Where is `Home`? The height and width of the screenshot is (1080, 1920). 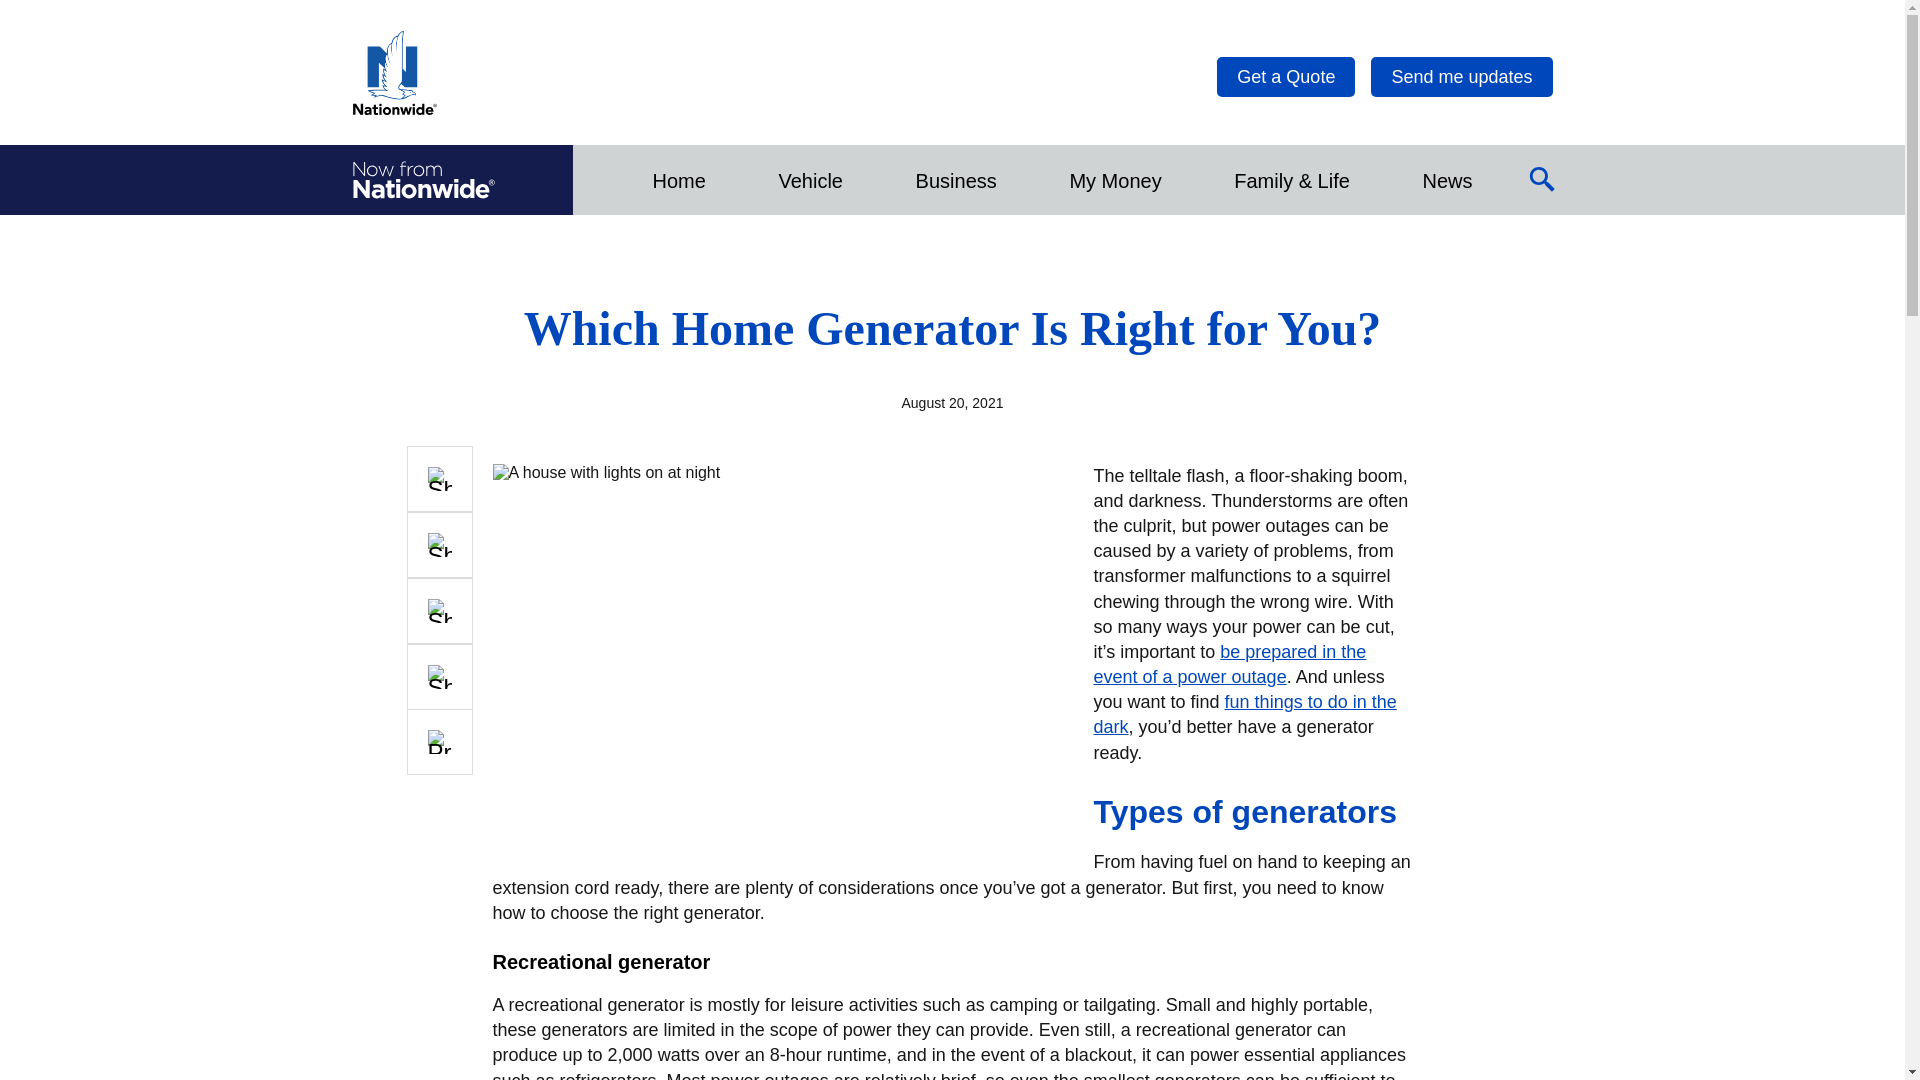 Home is located at coordinates (678, 179).